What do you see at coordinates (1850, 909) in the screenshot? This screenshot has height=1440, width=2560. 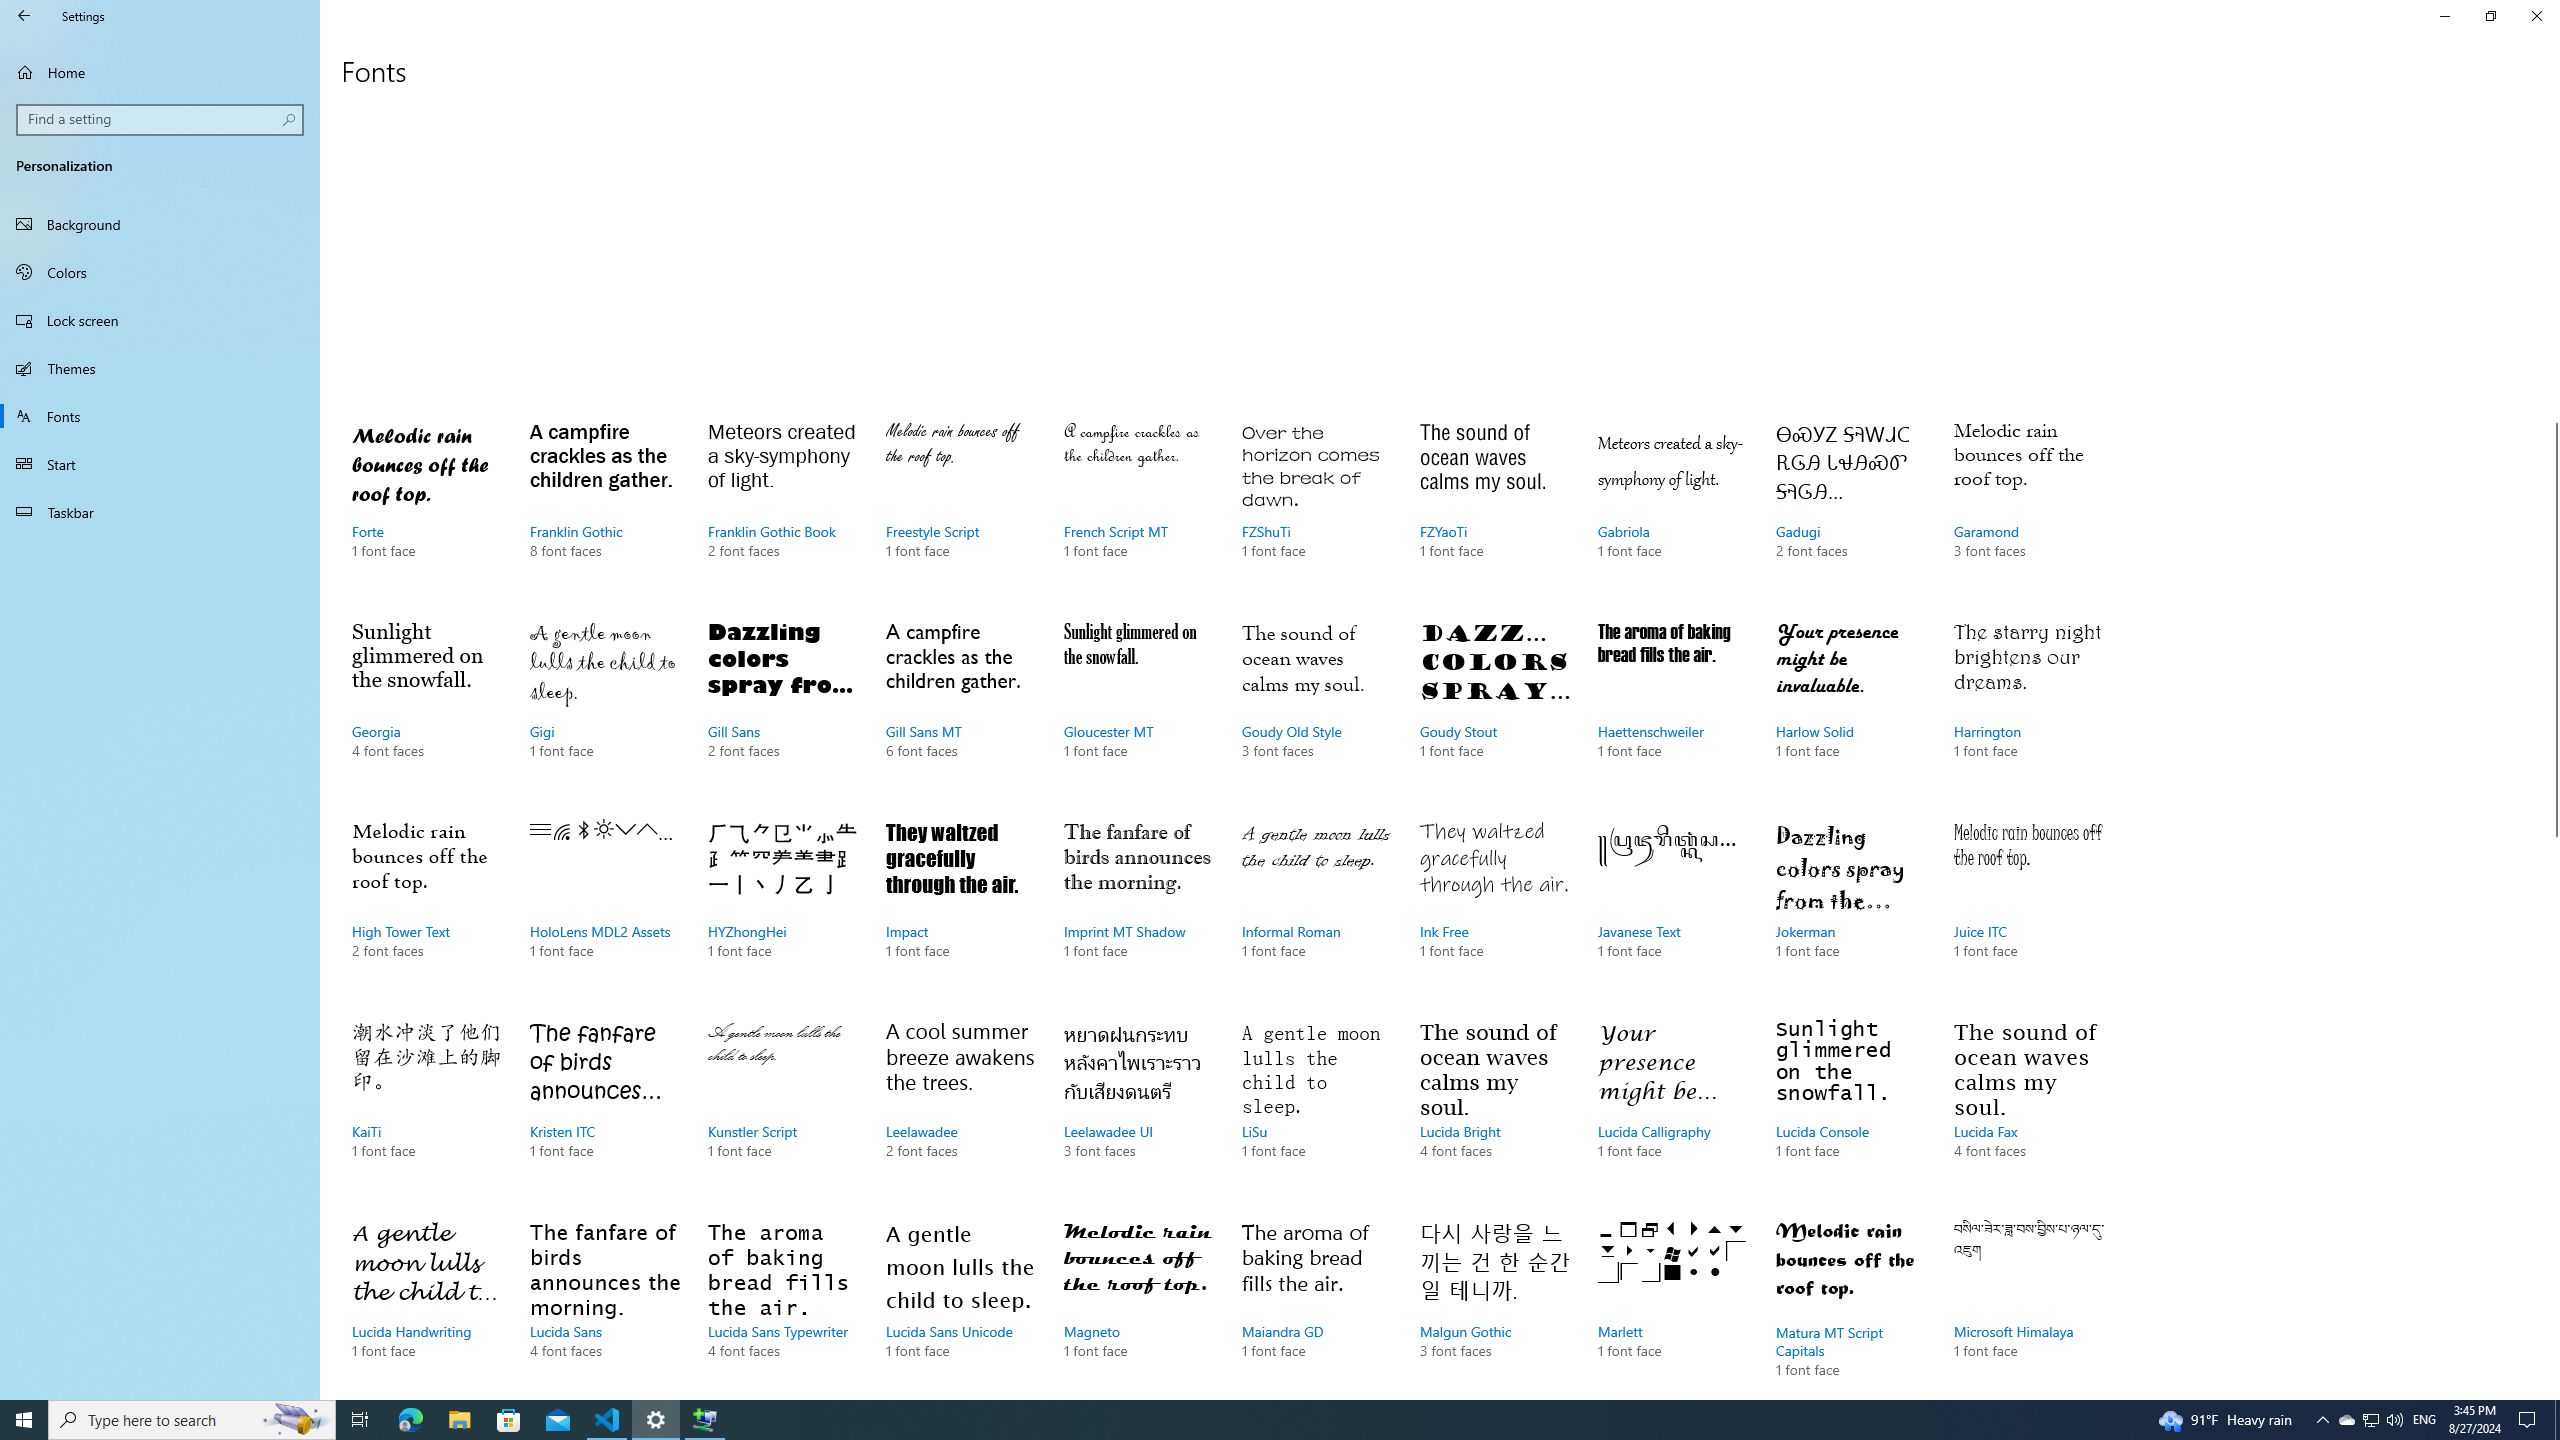 I see `Jokerman, 1 font face` at bounding box center [1850, 909].